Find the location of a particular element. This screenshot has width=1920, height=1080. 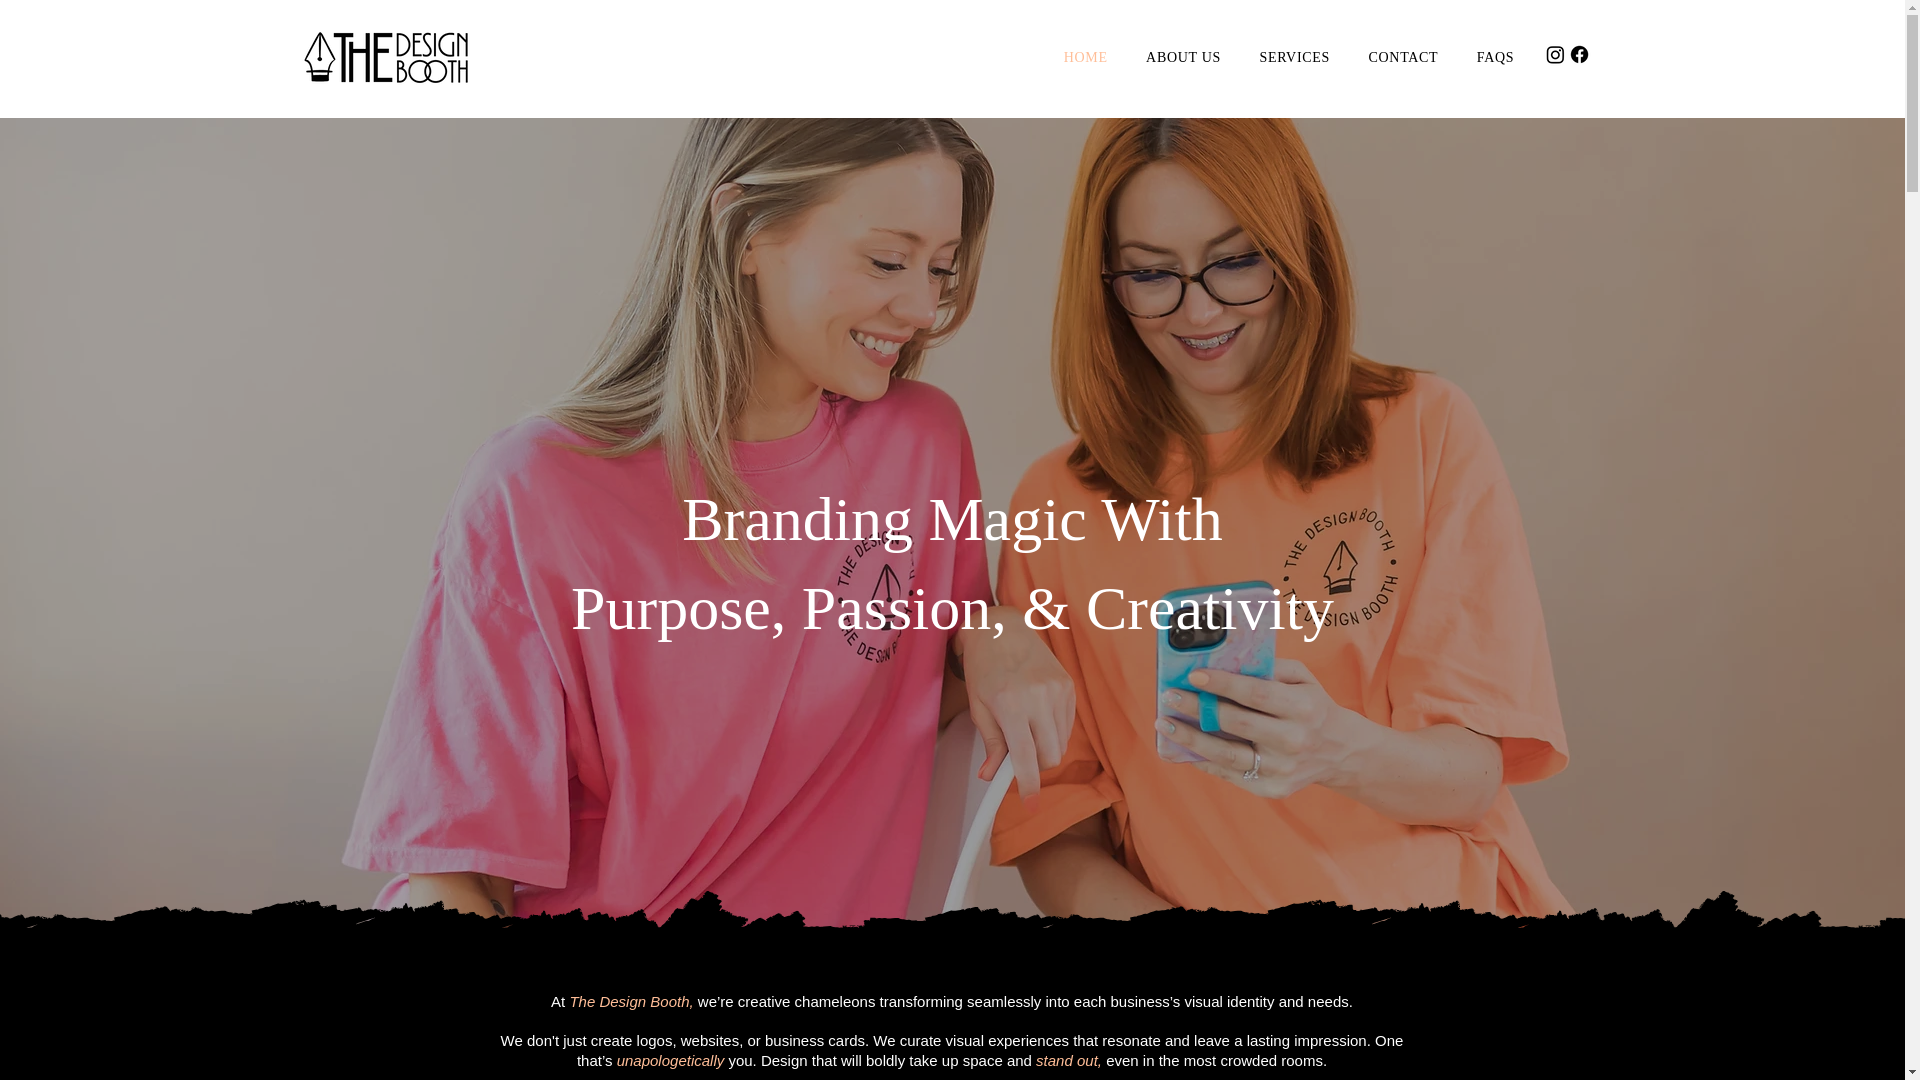

HOME is located at coordinates (1086, 57).